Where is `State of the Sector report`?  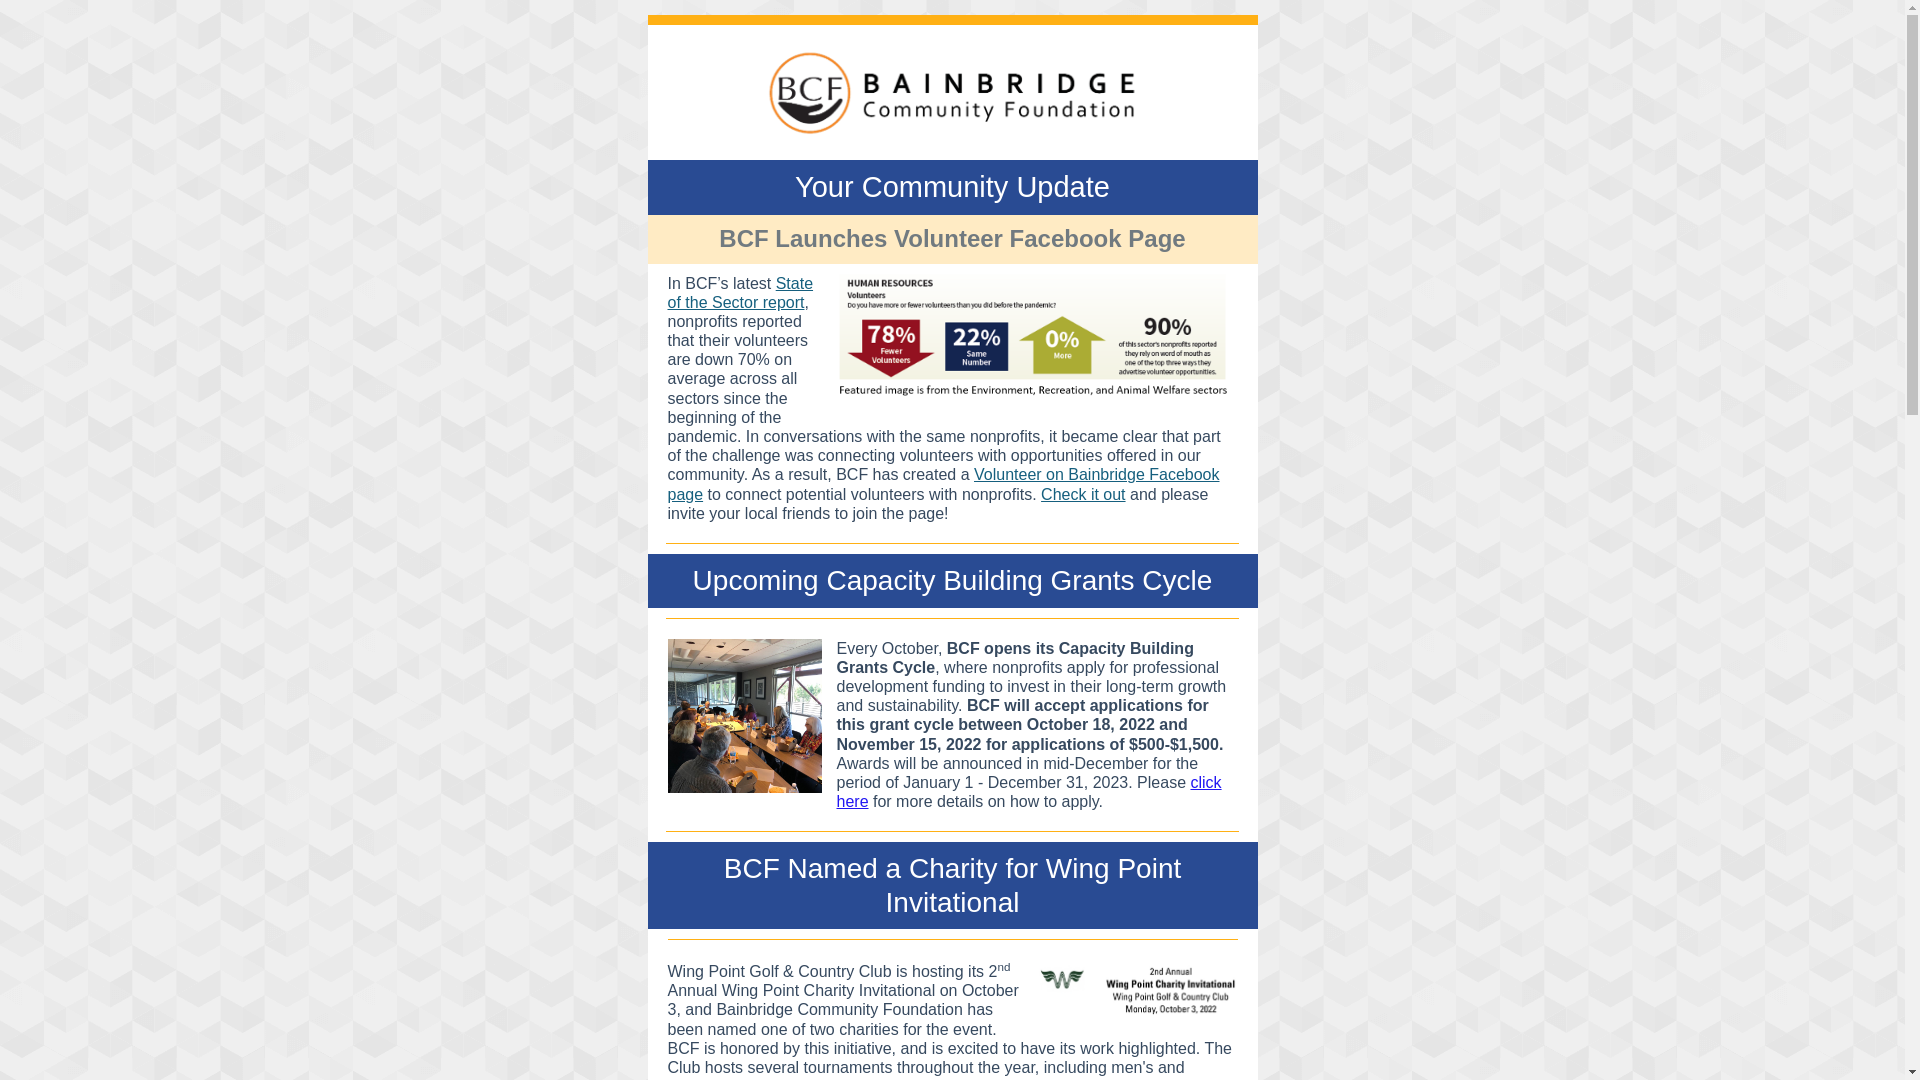
State of the Sector report is located at coordinates (741, 293).